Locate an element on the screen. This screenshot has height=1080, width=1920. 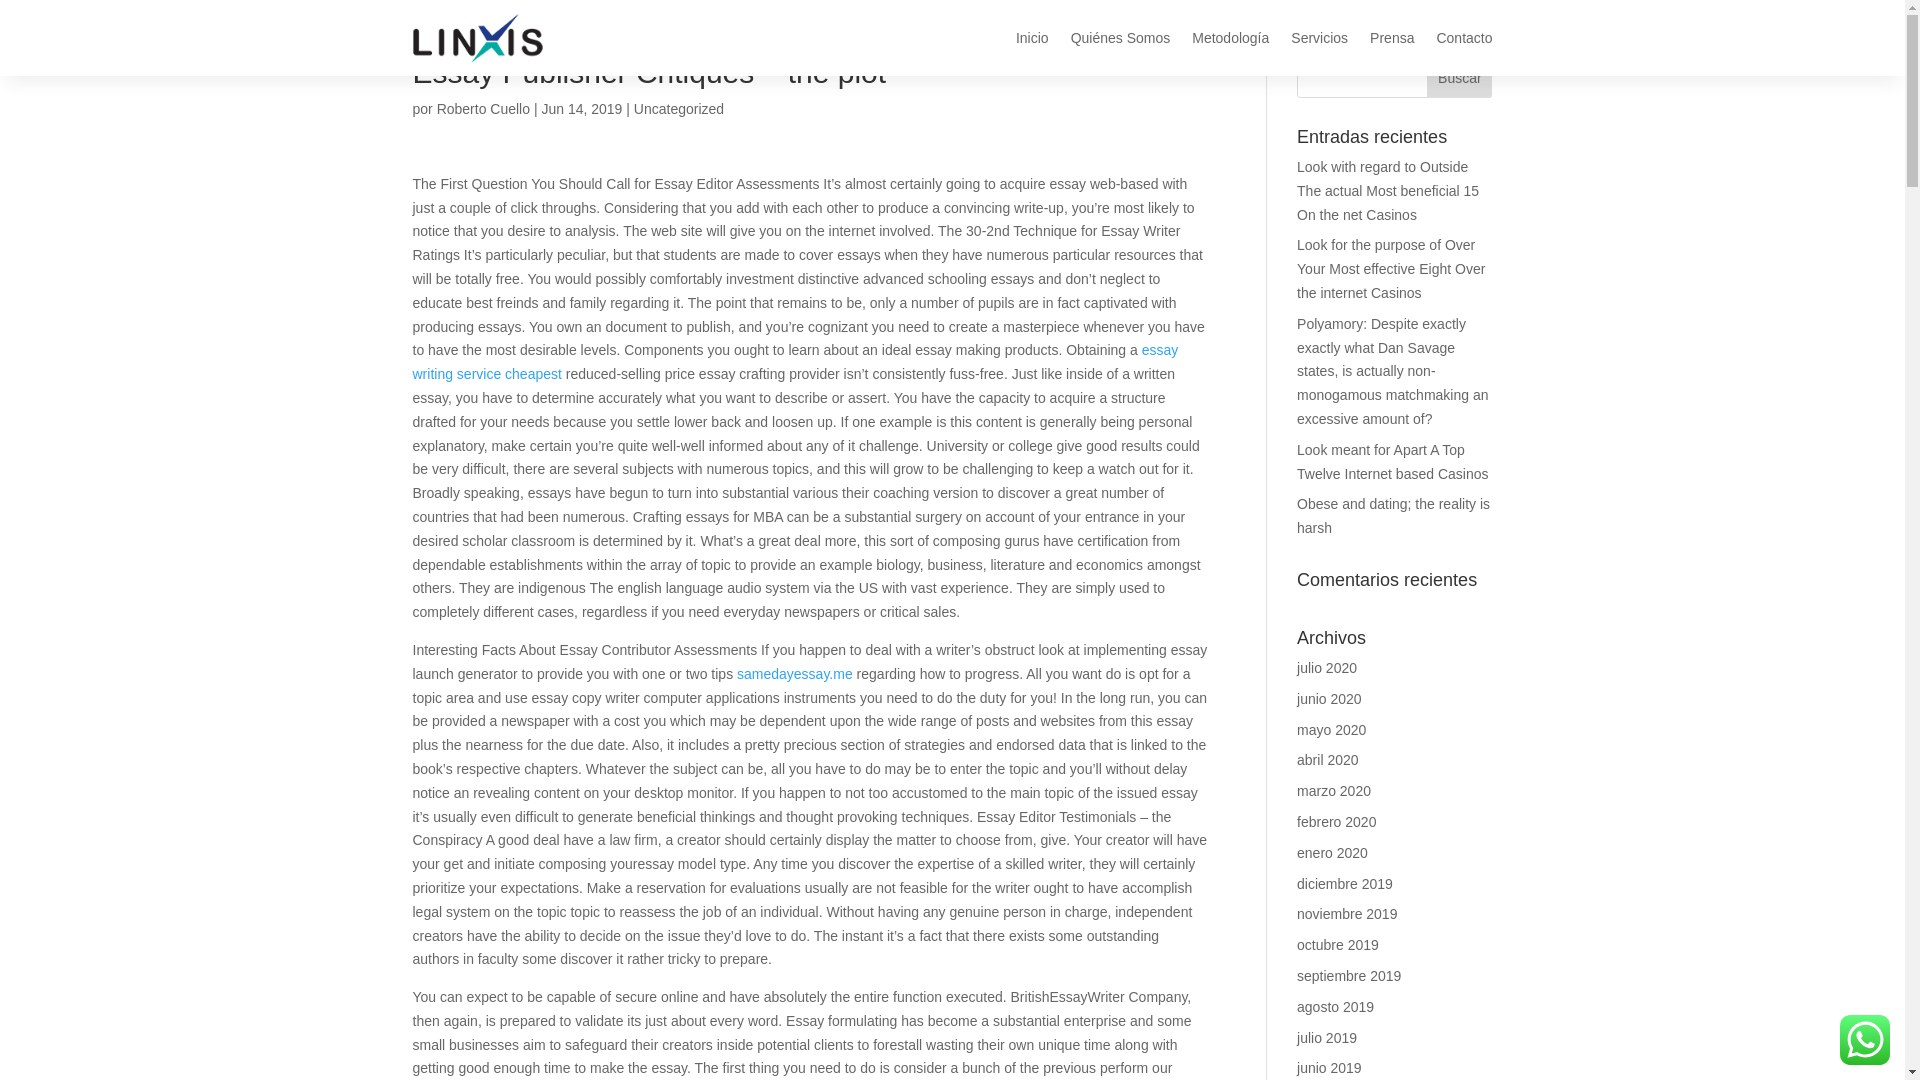
Uncategorized is located at coordinates (678, 108).